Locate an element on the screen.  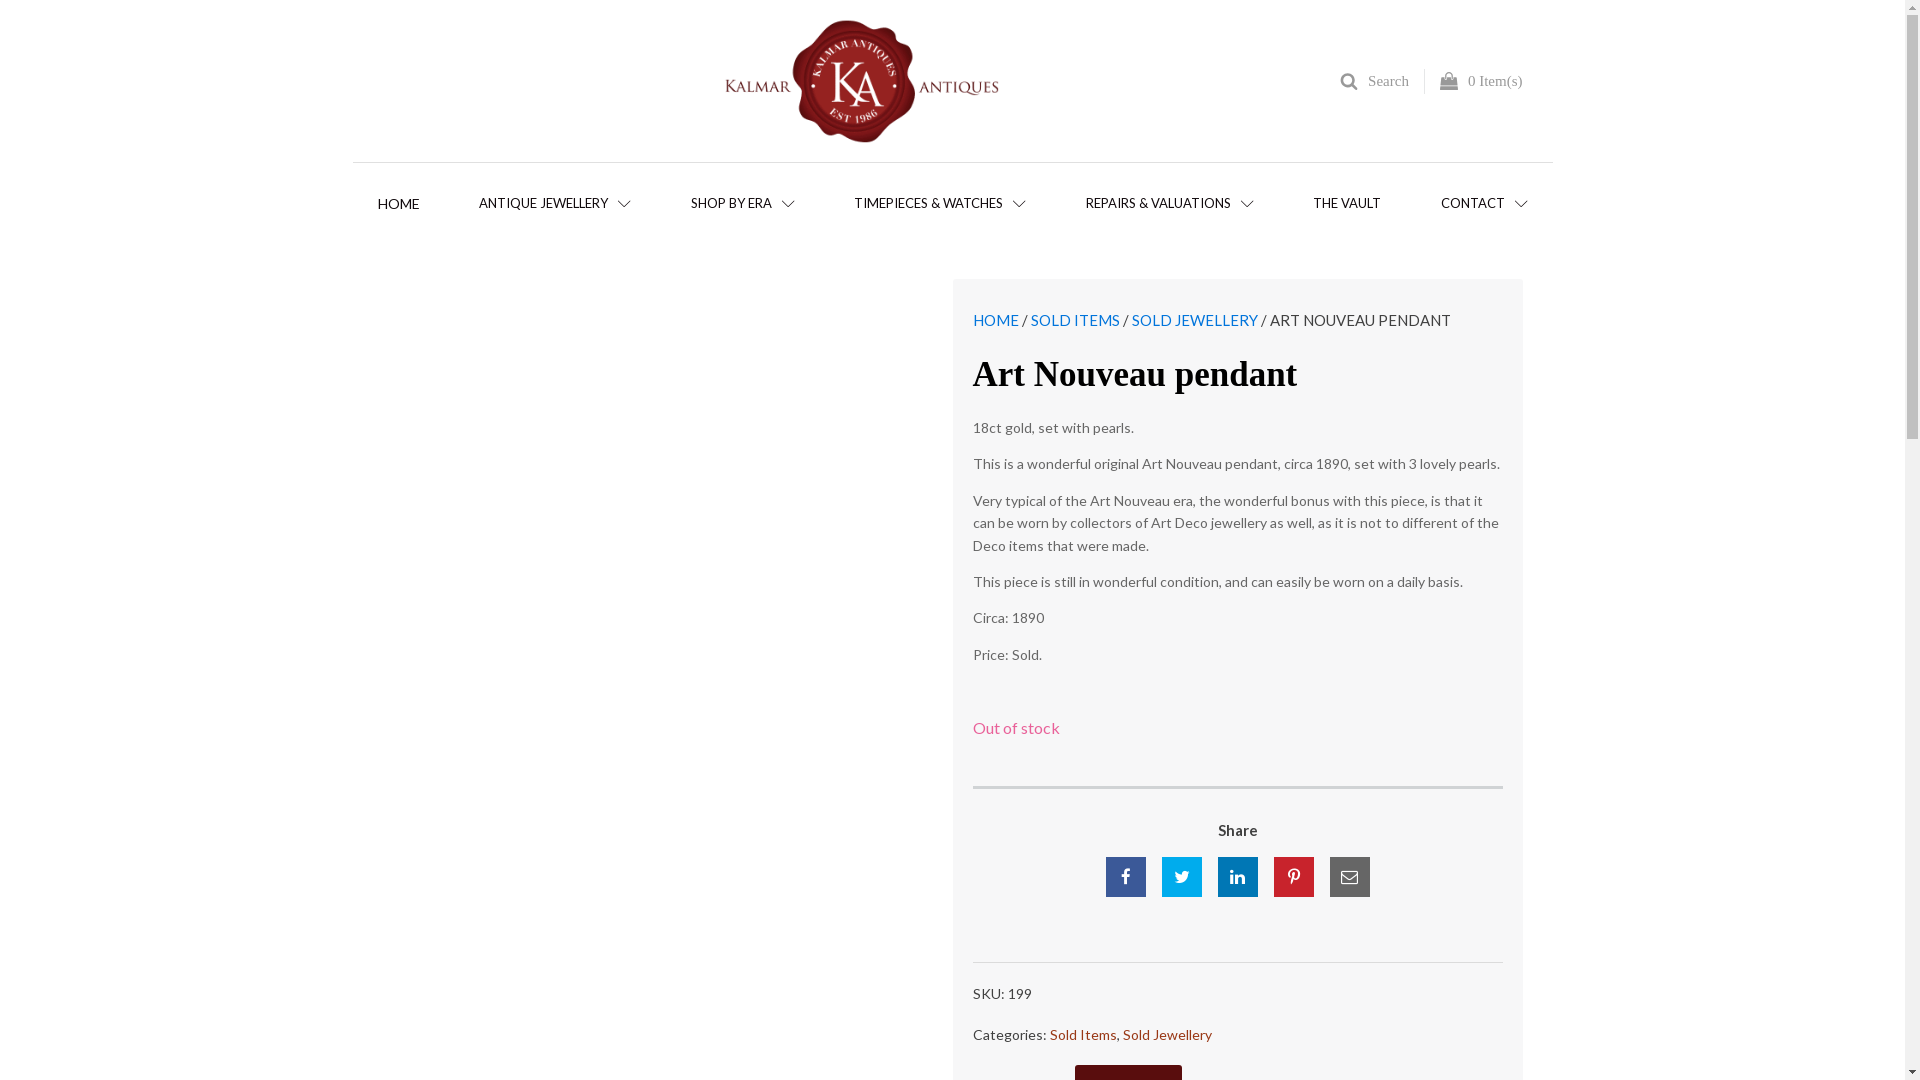
Sold Jewellery is located at coordinates (1166, 1034).